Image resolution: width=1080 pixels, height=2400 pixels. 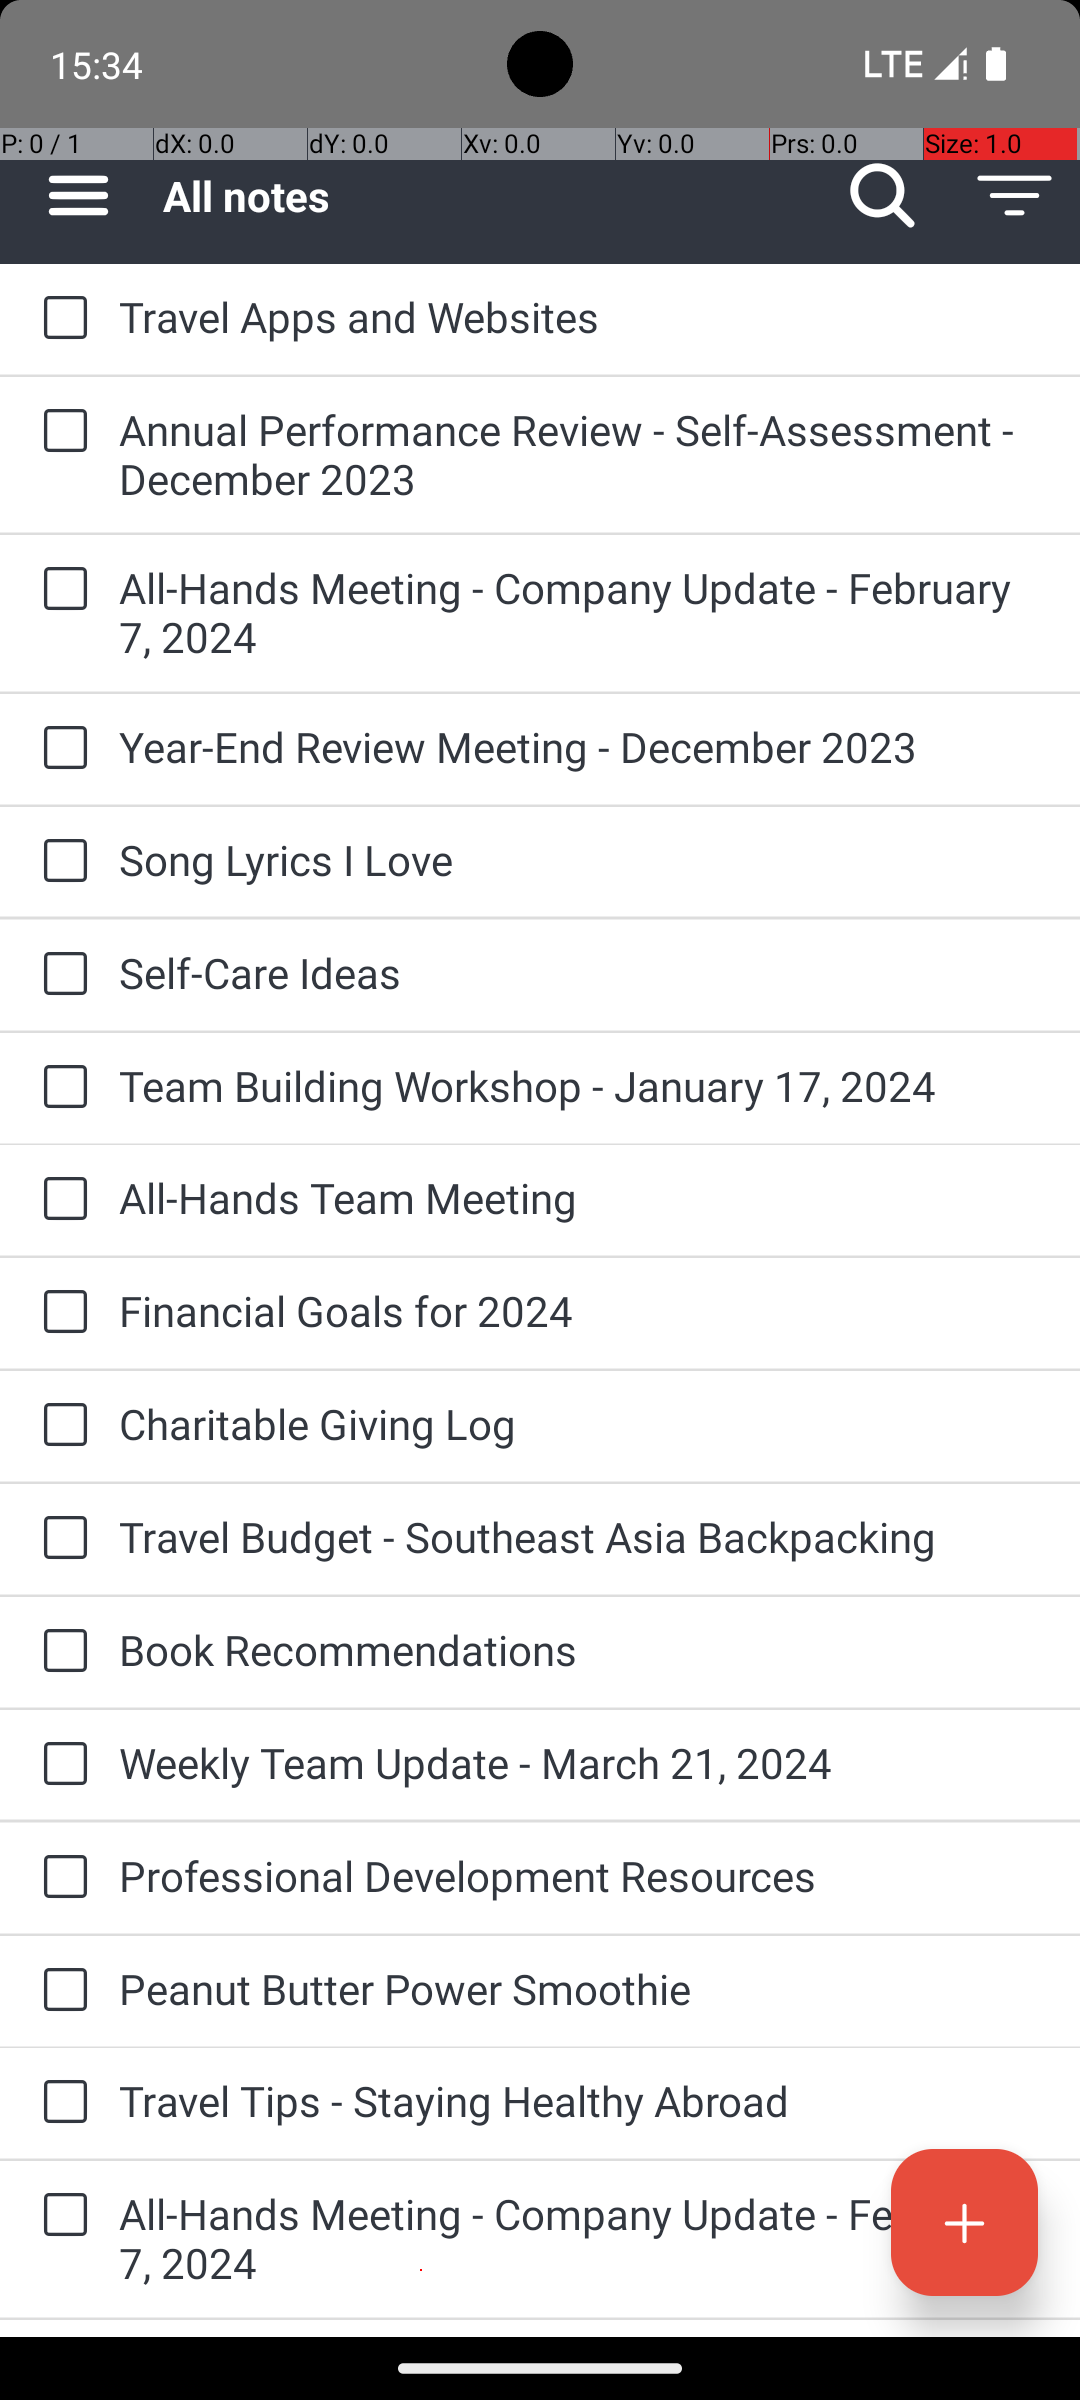 What do you see at coordinates (580, 1876) in the screenshot?
I see `Professional Development Resources` at bounding box center [580, 1876].